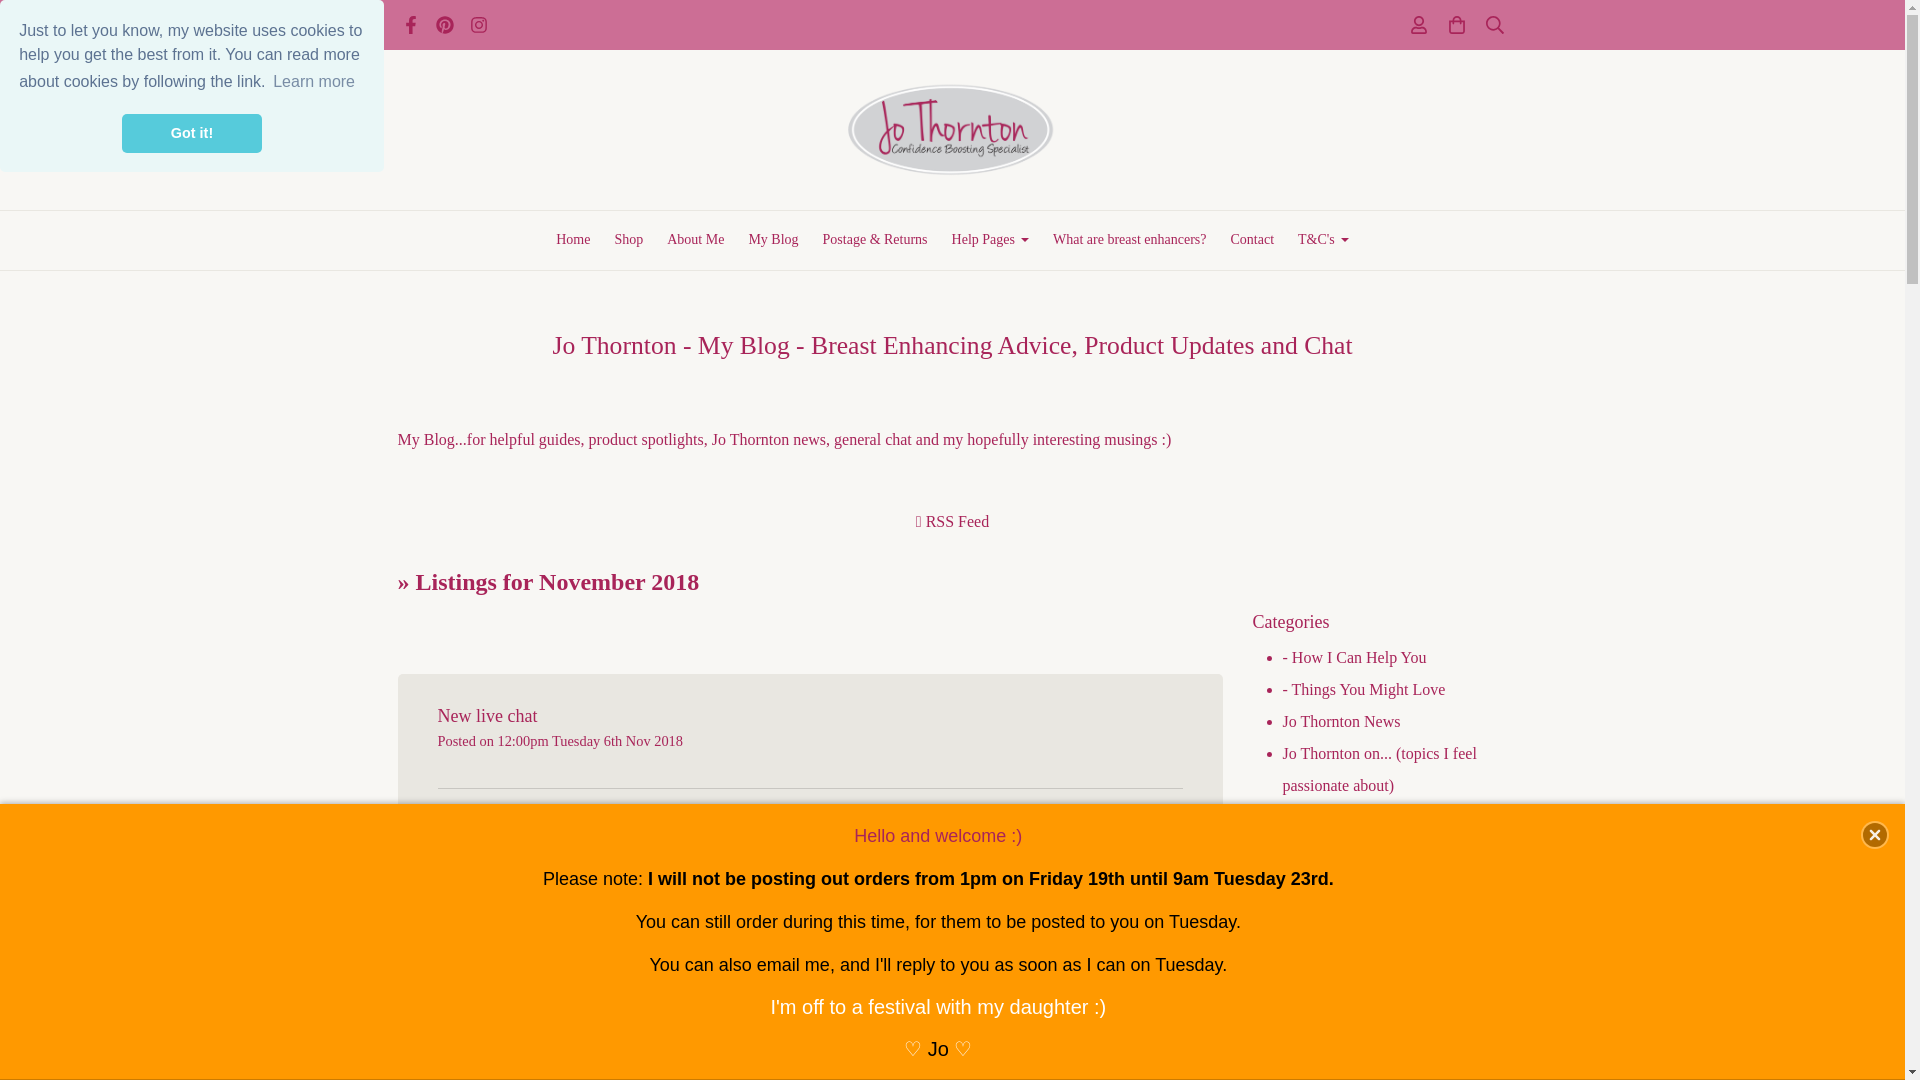  Describe the element at coordinates (572, 240) in the screenshot. I see `Home` at that location.